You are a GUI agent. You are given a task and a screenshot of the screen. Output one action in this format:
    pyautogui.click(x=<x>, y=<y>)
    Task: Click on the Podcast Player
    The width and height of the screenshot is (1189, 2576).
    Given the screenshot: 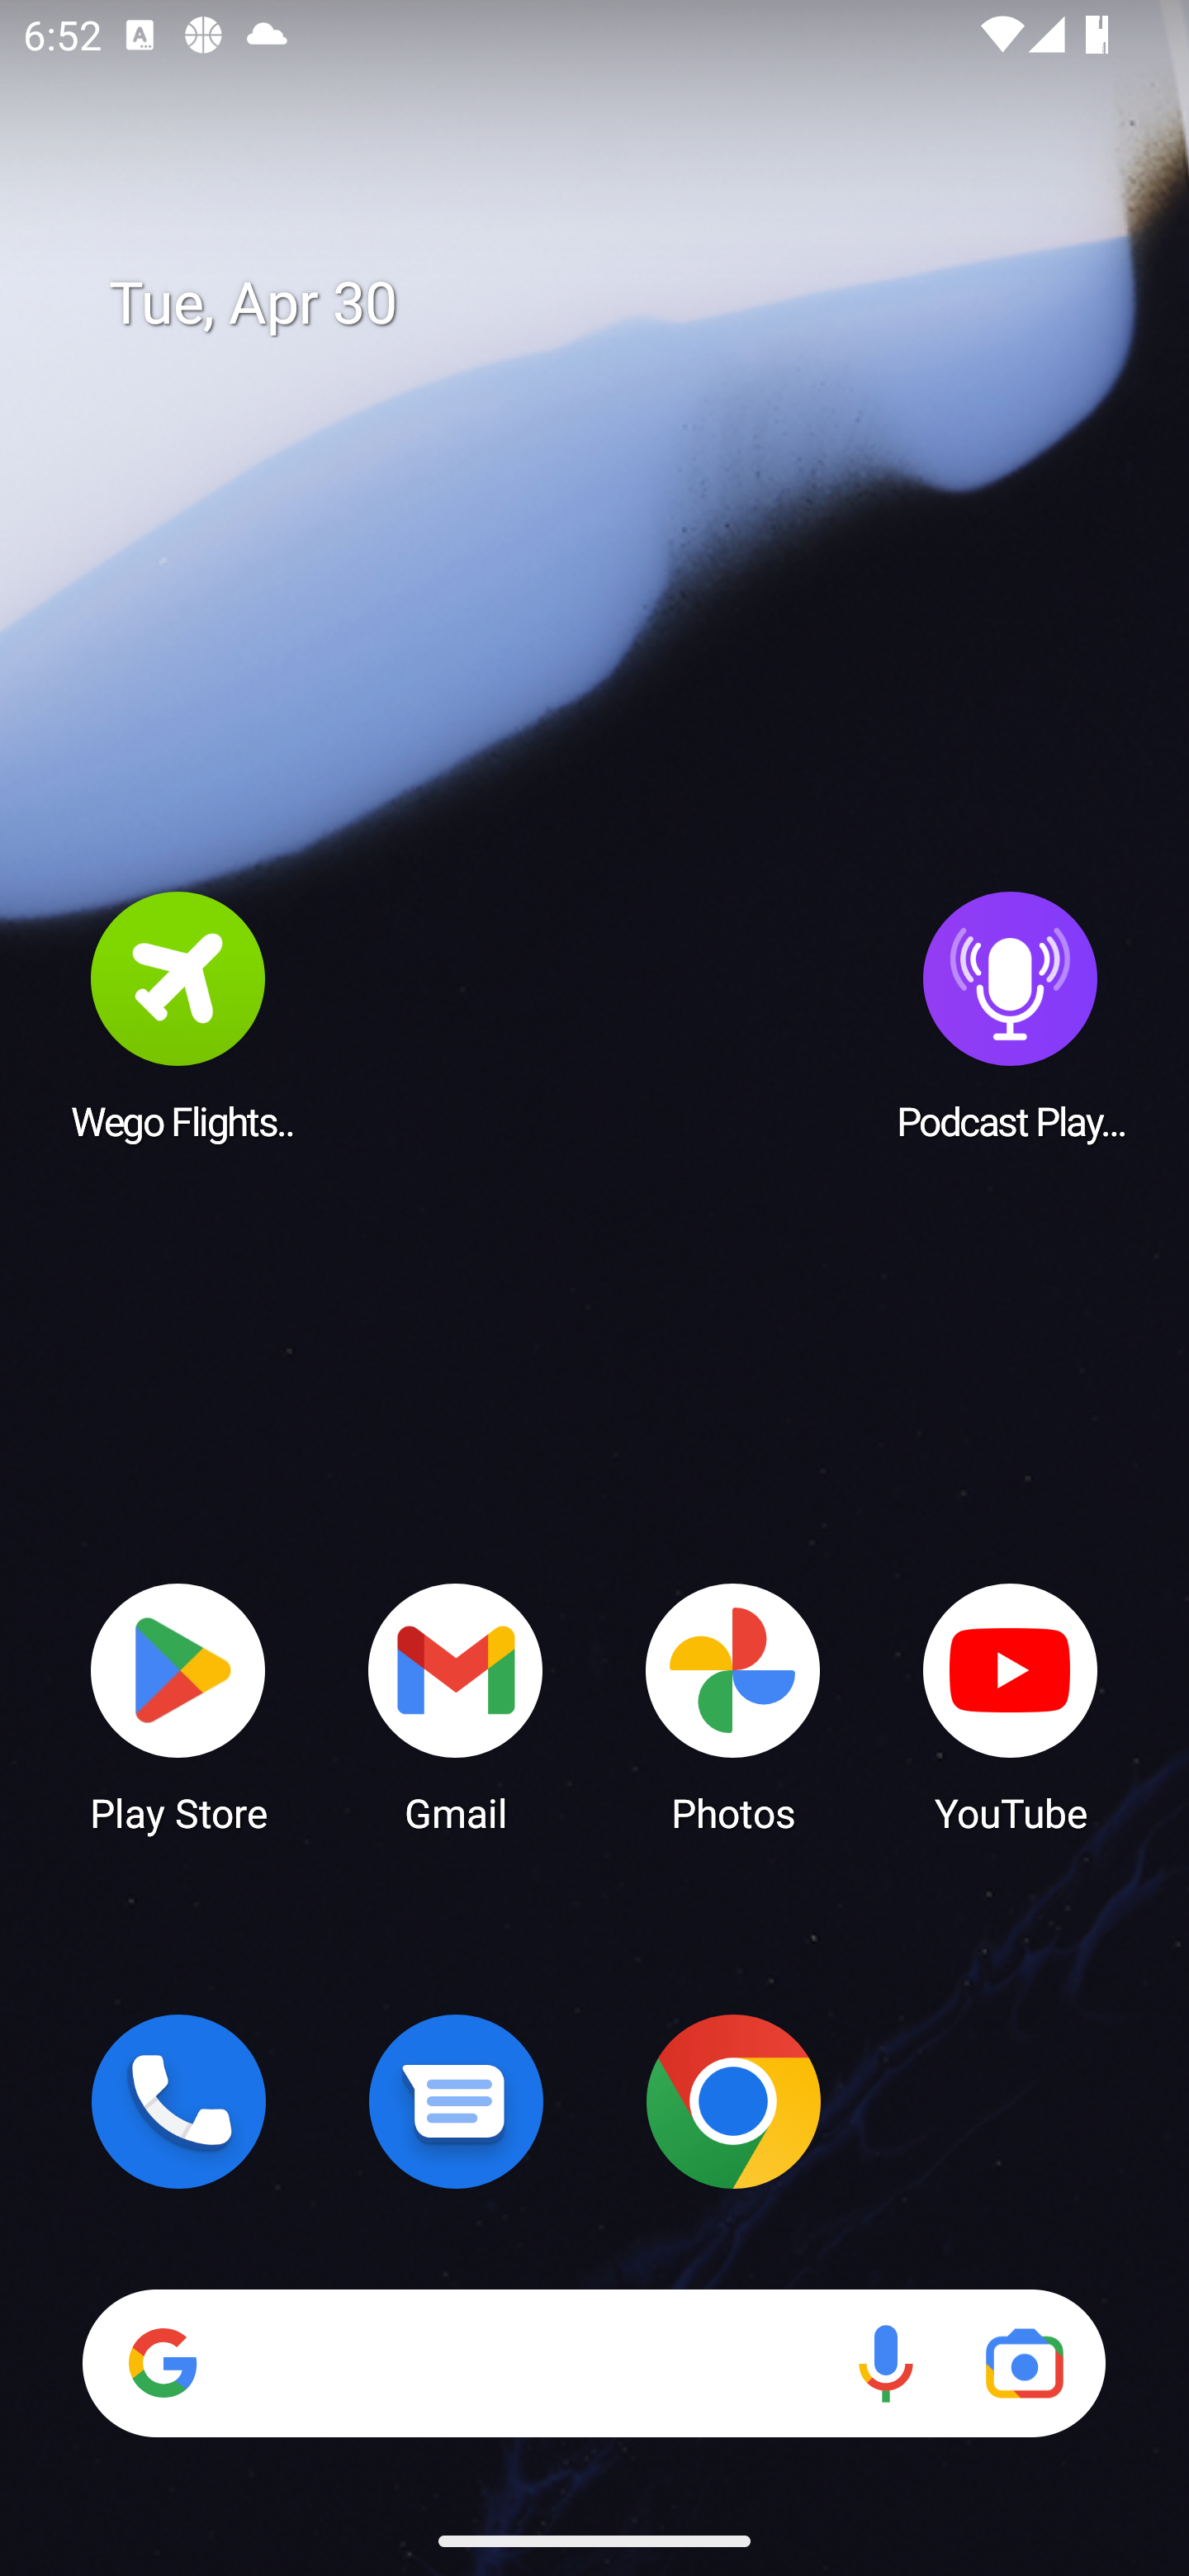 What is the action you would take?
    pyautogui.click(x=1011, y=1015)
    